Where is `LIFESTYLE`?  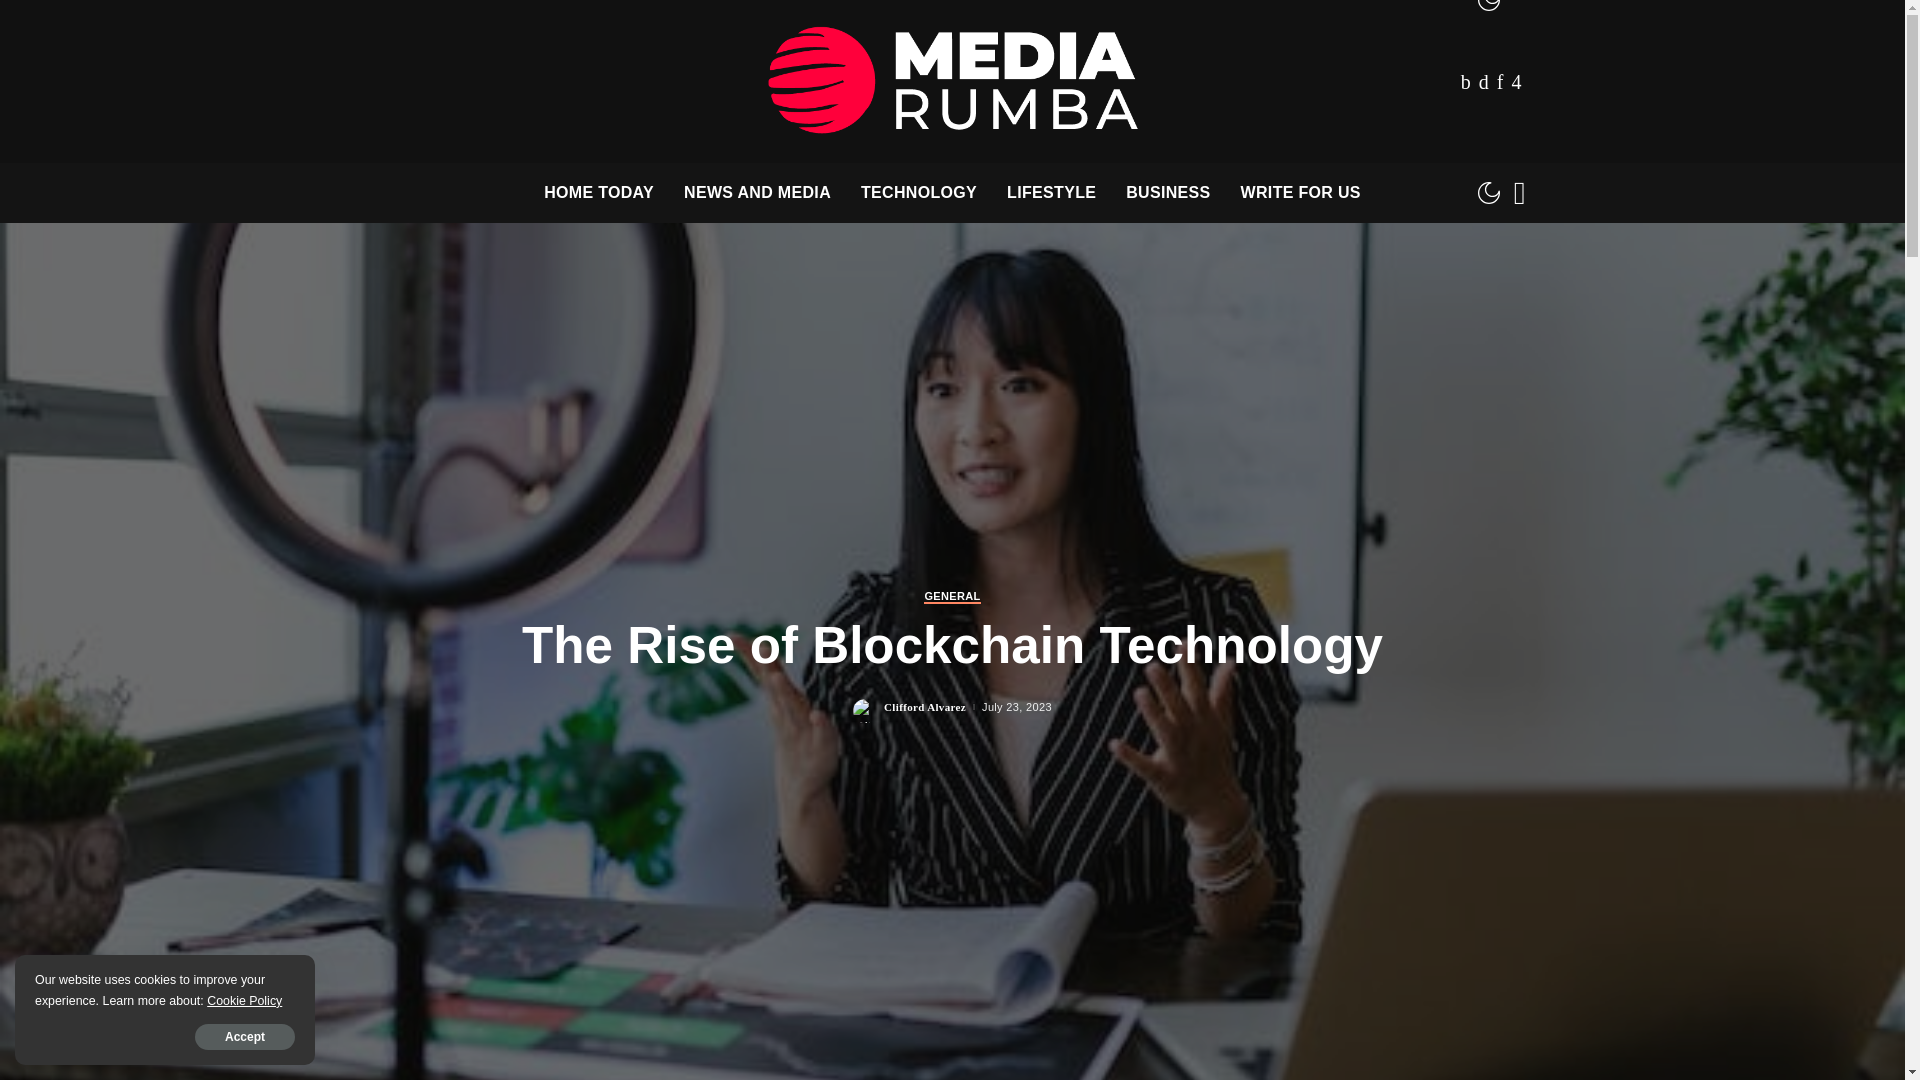 LIFESTYLE is located at coordinates (1052, 192).